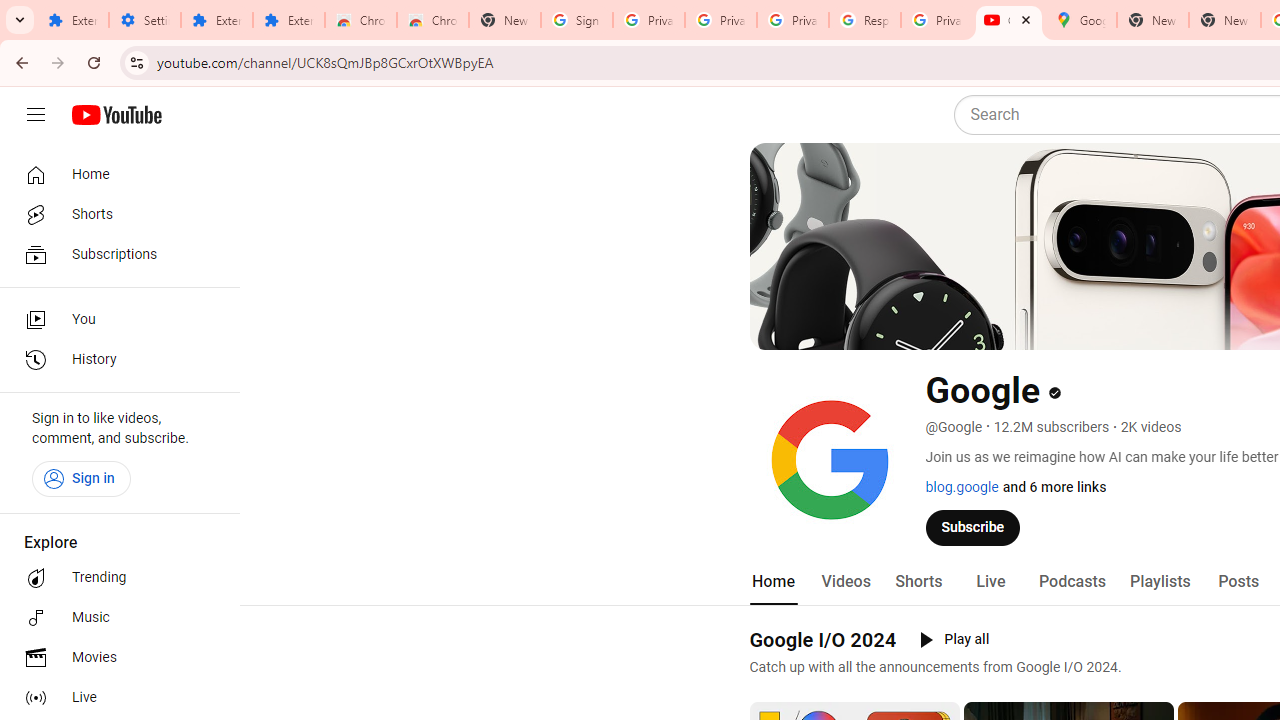 This screenshot has height=720, width=1280. Describe the element at coordinates (973, 527) in the screenshot. I see `Subscribe` at that location.